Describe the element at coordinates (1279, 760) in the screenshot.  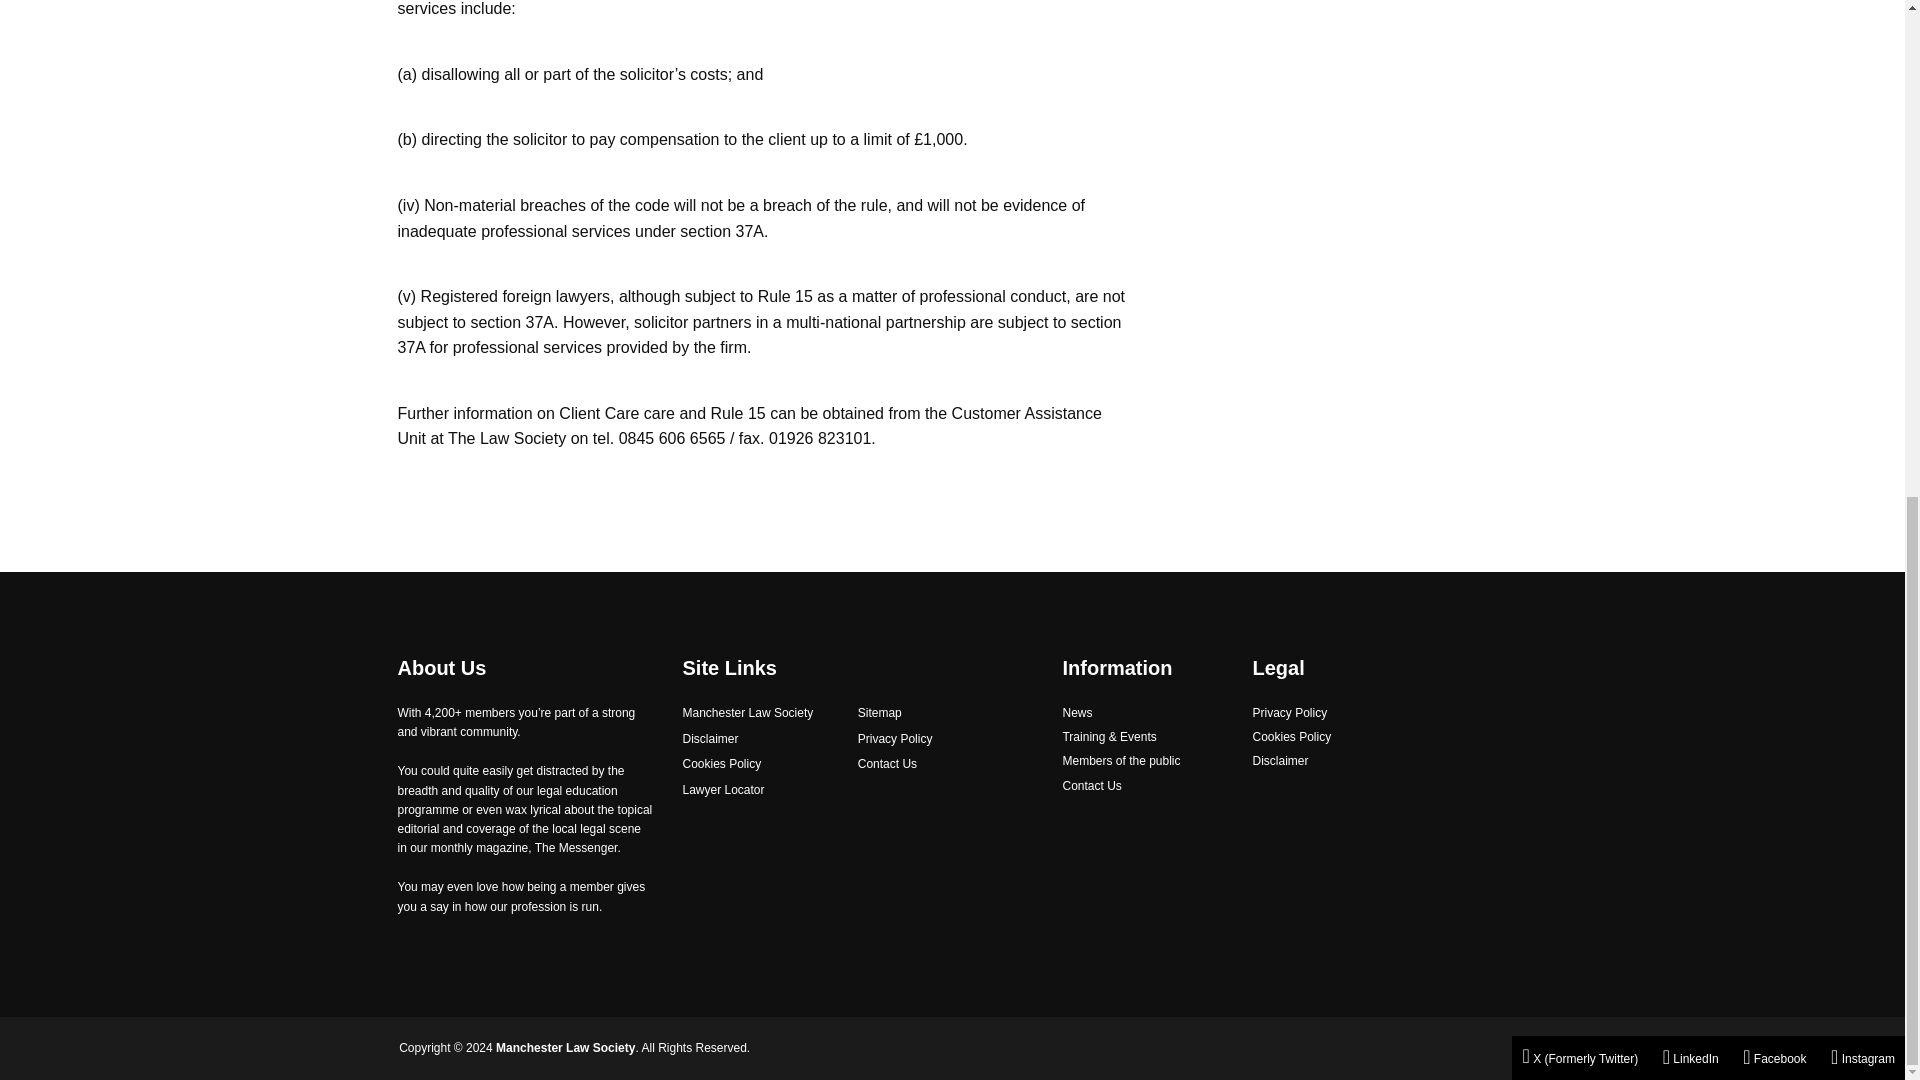
I see `Disclaimer` at that location.